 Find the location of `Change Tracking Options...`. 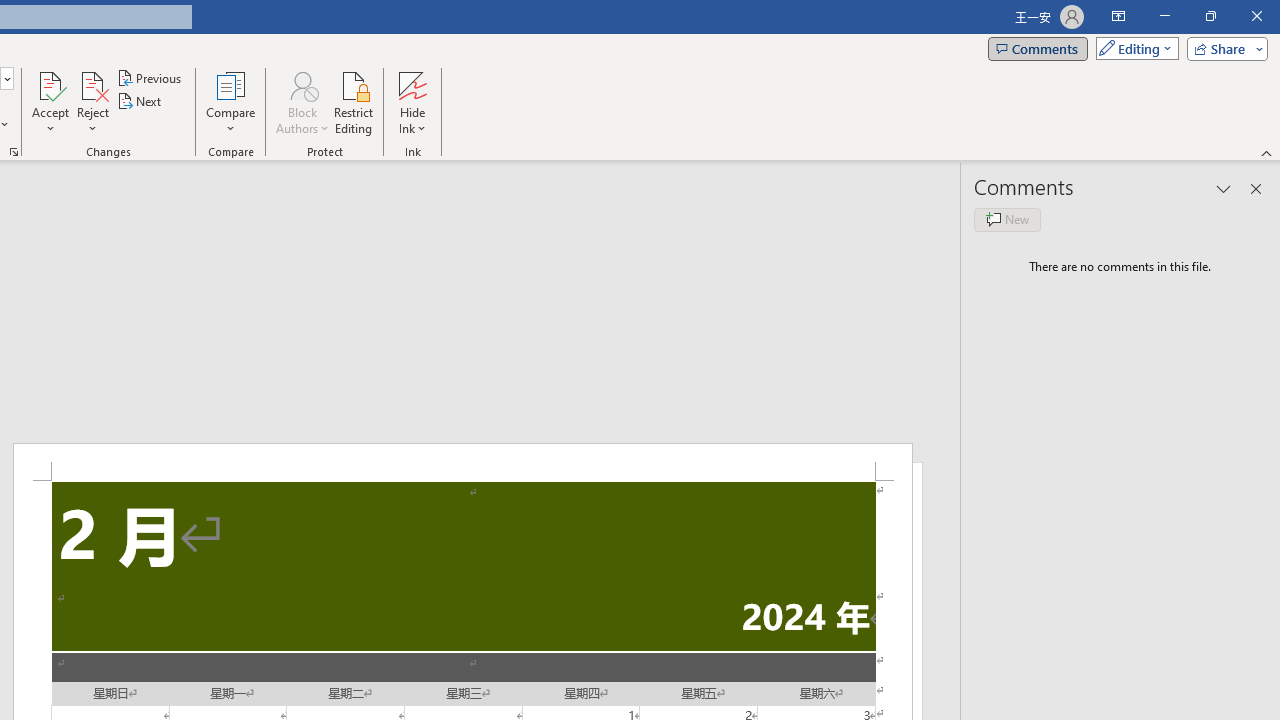

Change Tracking Options... is located at coordinates (14, 152).